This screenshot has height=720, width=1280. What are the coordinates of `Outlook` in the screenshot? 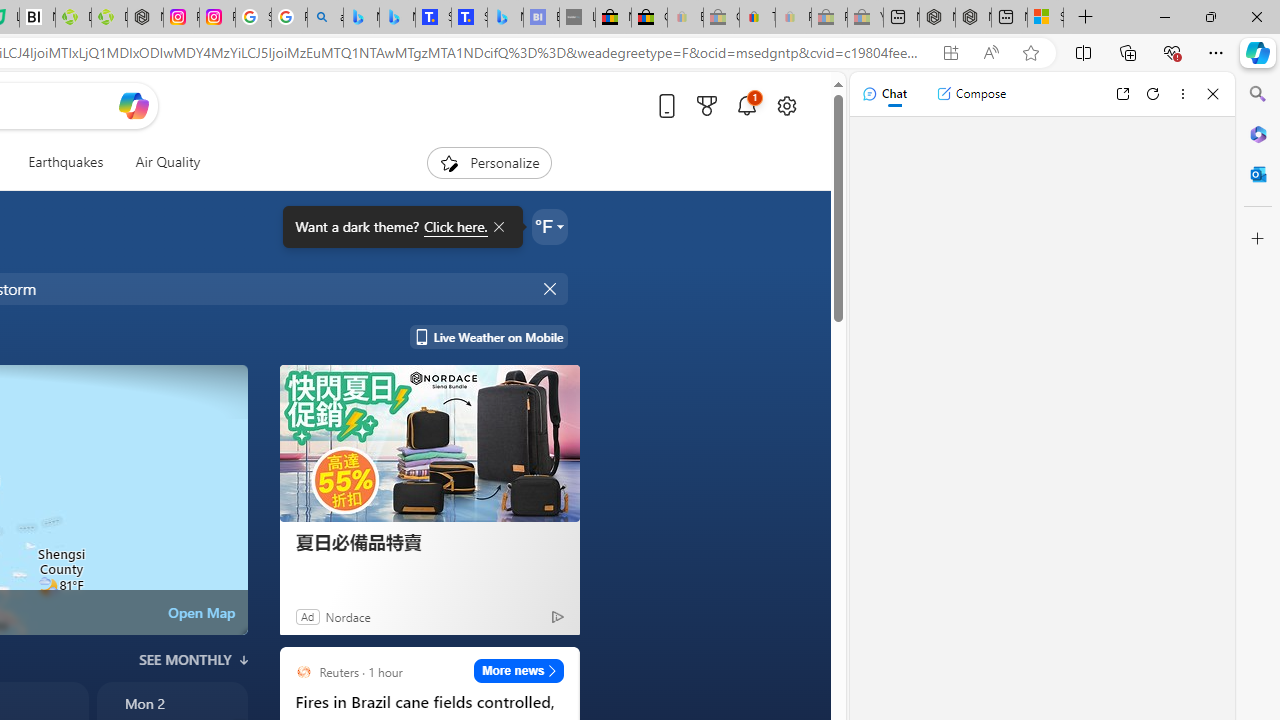 It's located at (1258, 174).